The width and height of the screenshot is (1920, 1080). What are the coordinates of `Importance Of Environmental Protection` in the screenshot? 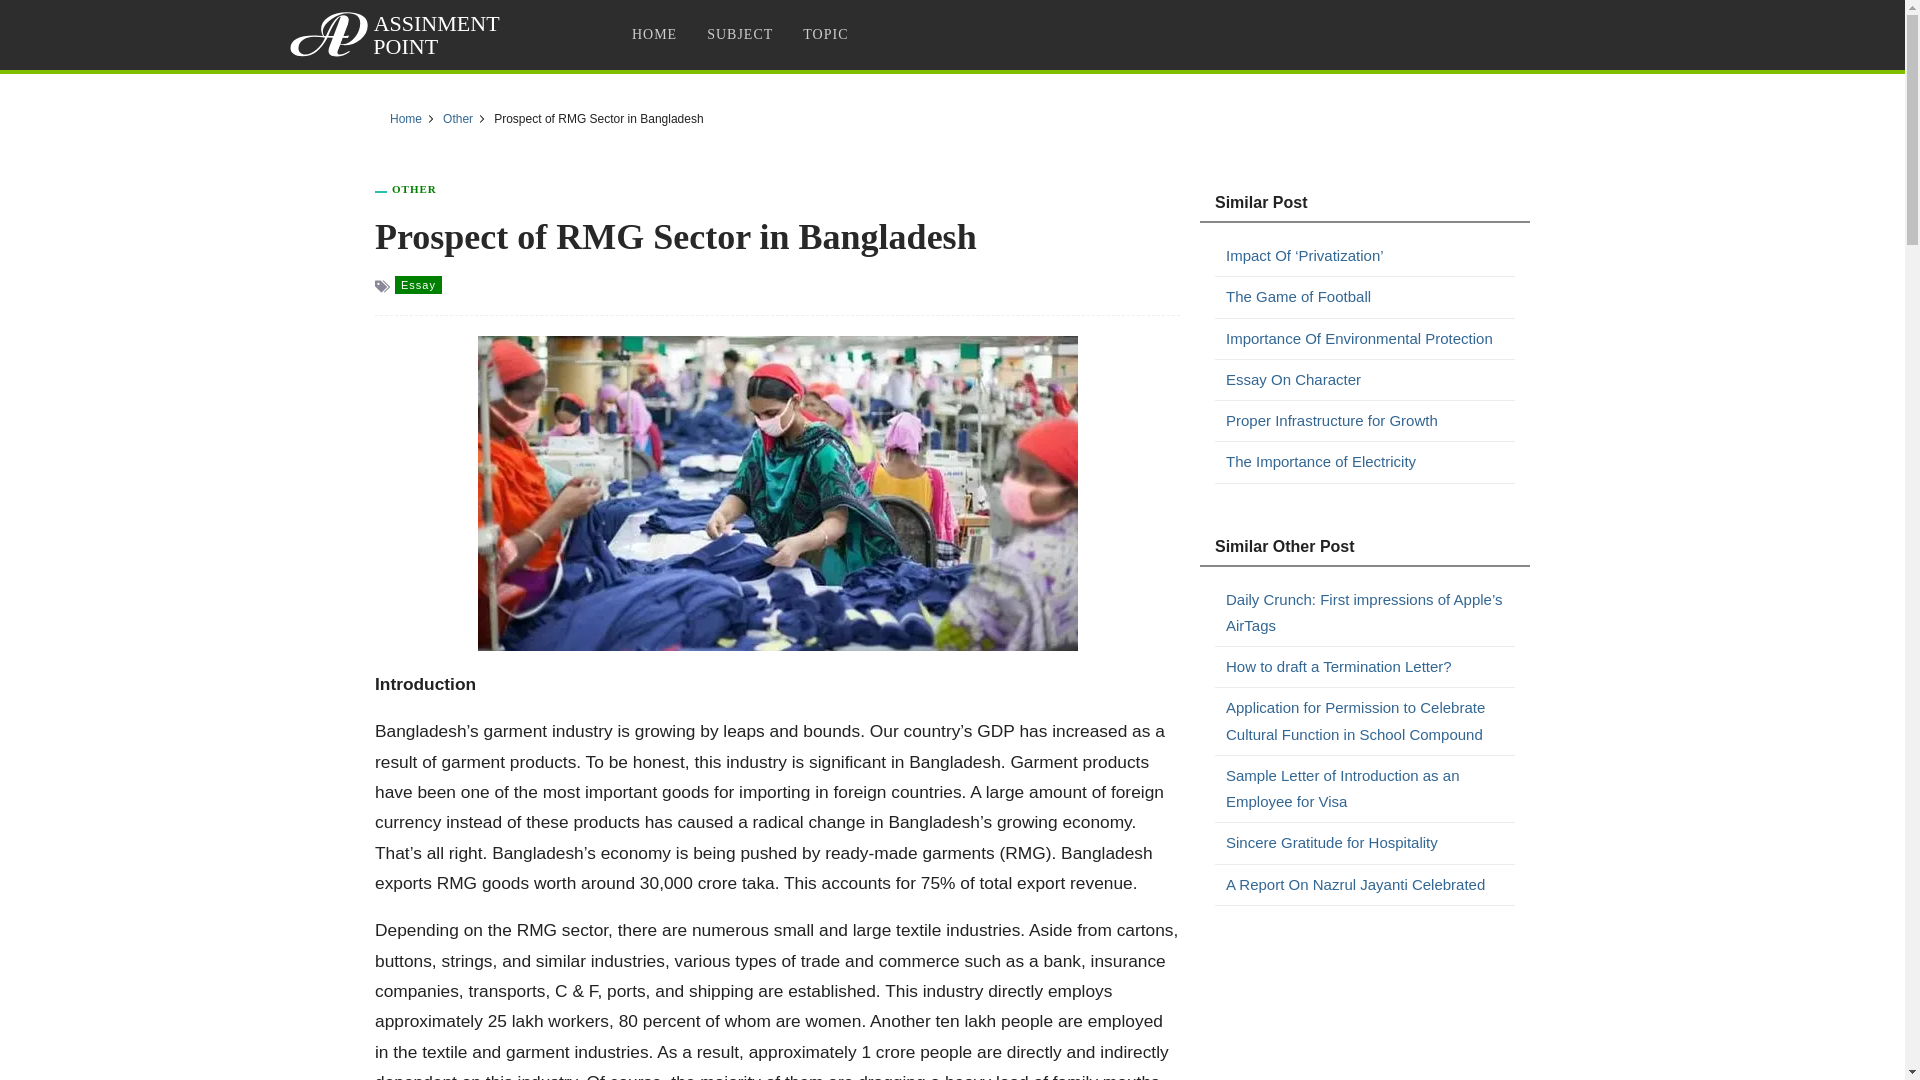 It's located at (1370, 339).